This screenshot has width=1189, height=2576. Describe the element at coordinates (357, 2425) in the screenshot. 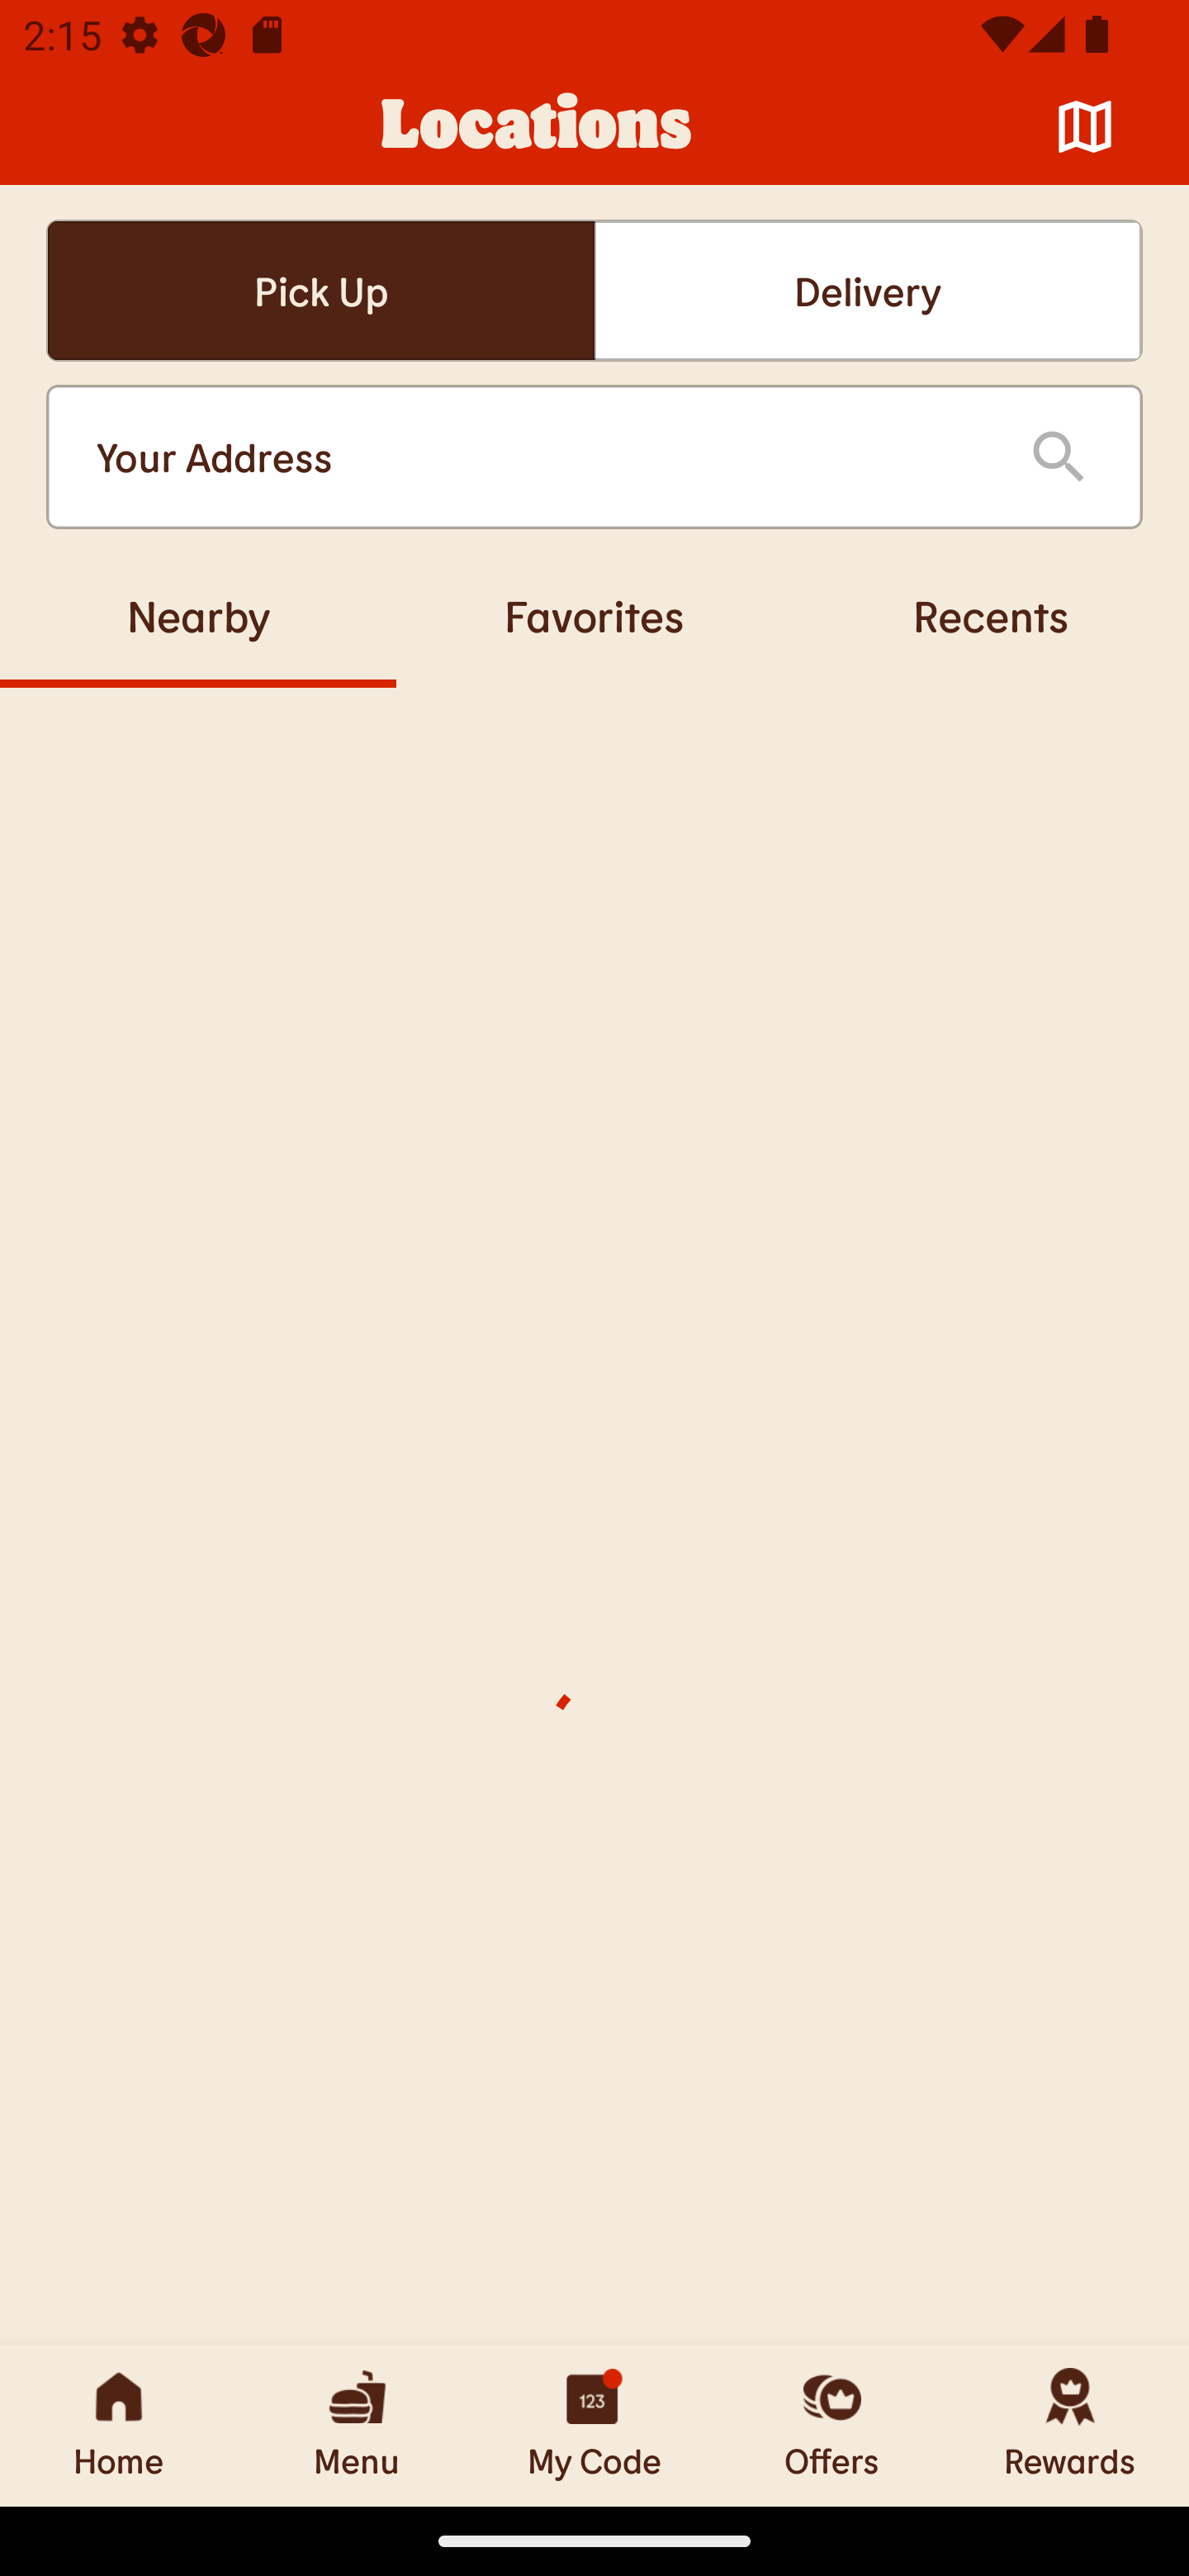

I see `Menu` at that location.